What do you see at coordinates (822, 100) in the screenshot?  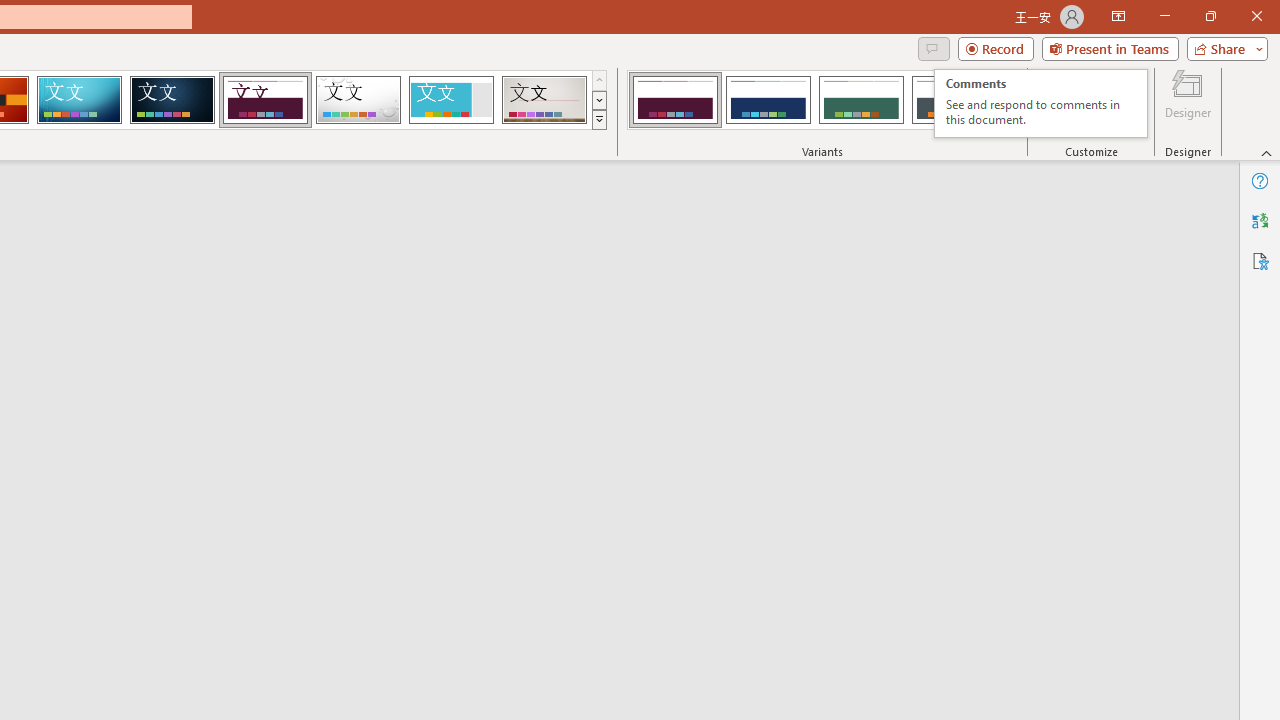 I see `AutomationID: ThemeVariantsGallery` at bounding box center [822, 100].